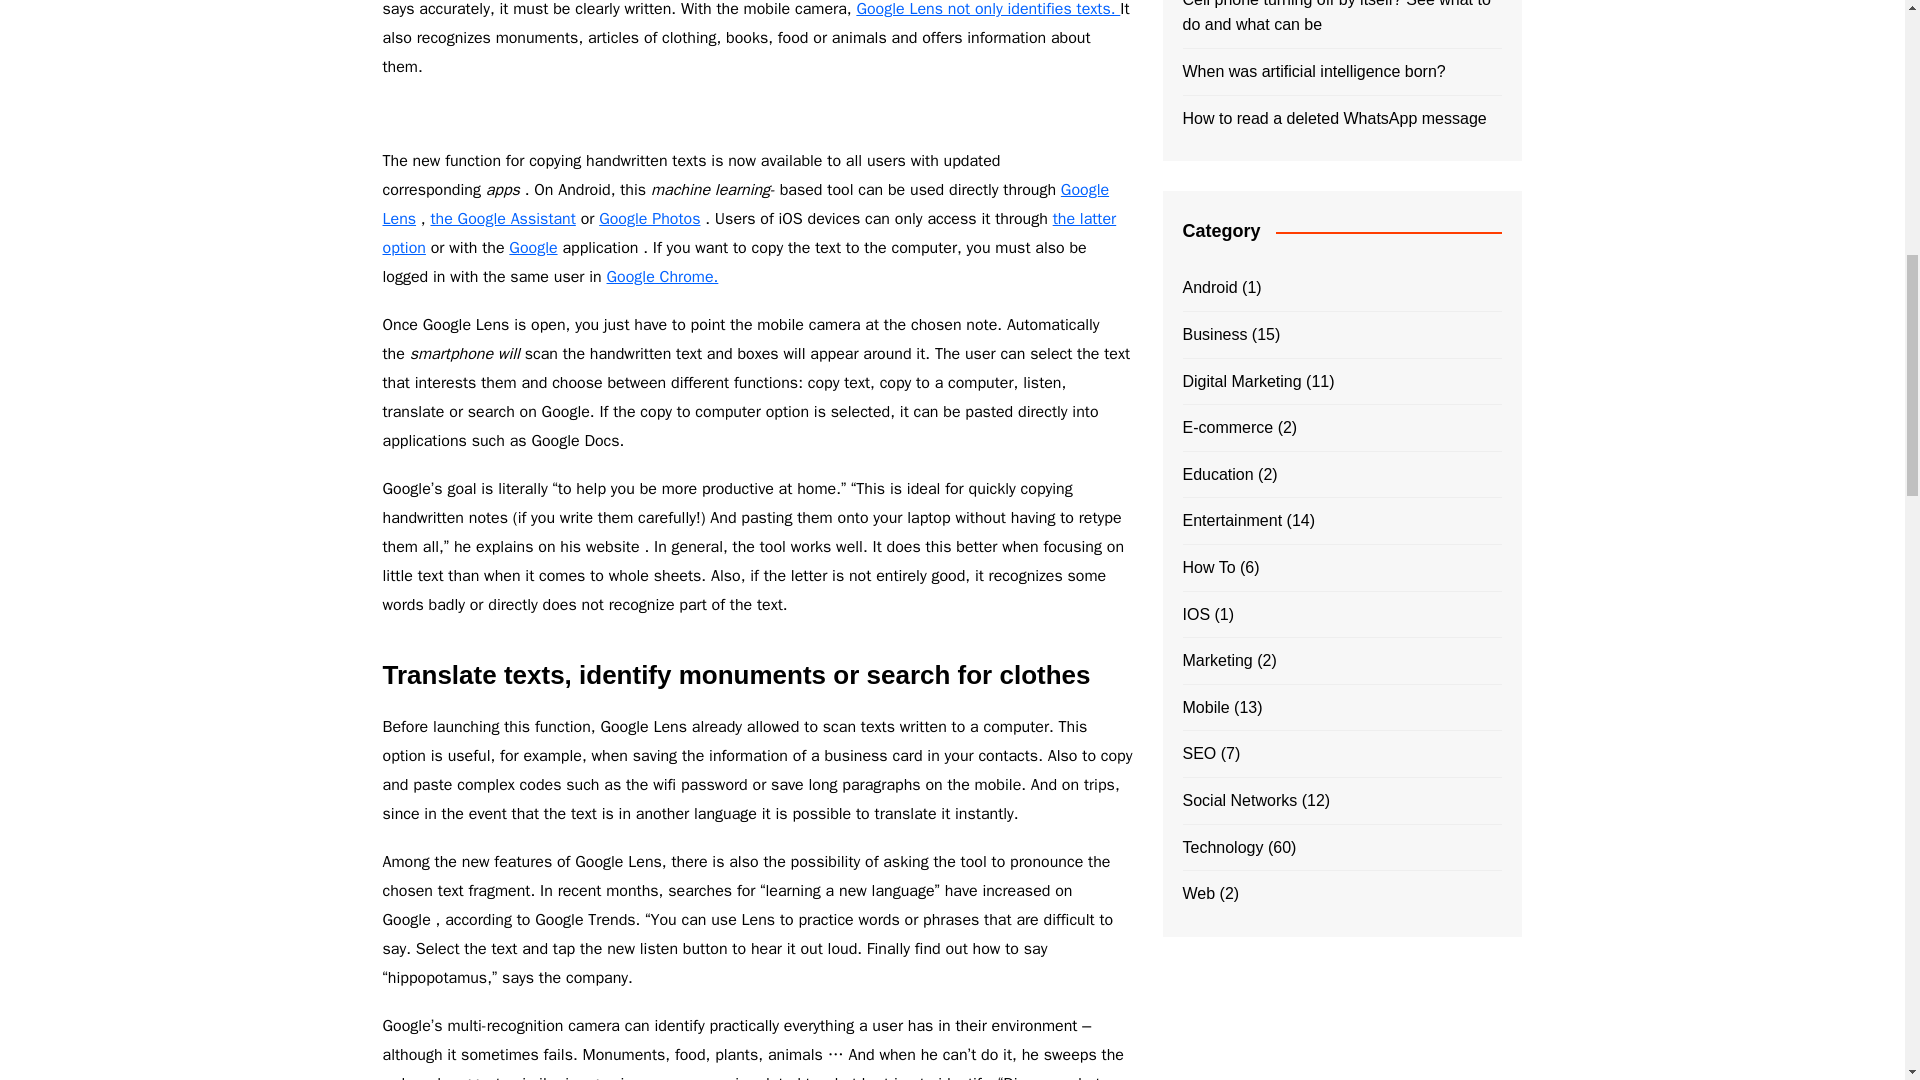  I want to click on Google Chrome., so click(662, 276).